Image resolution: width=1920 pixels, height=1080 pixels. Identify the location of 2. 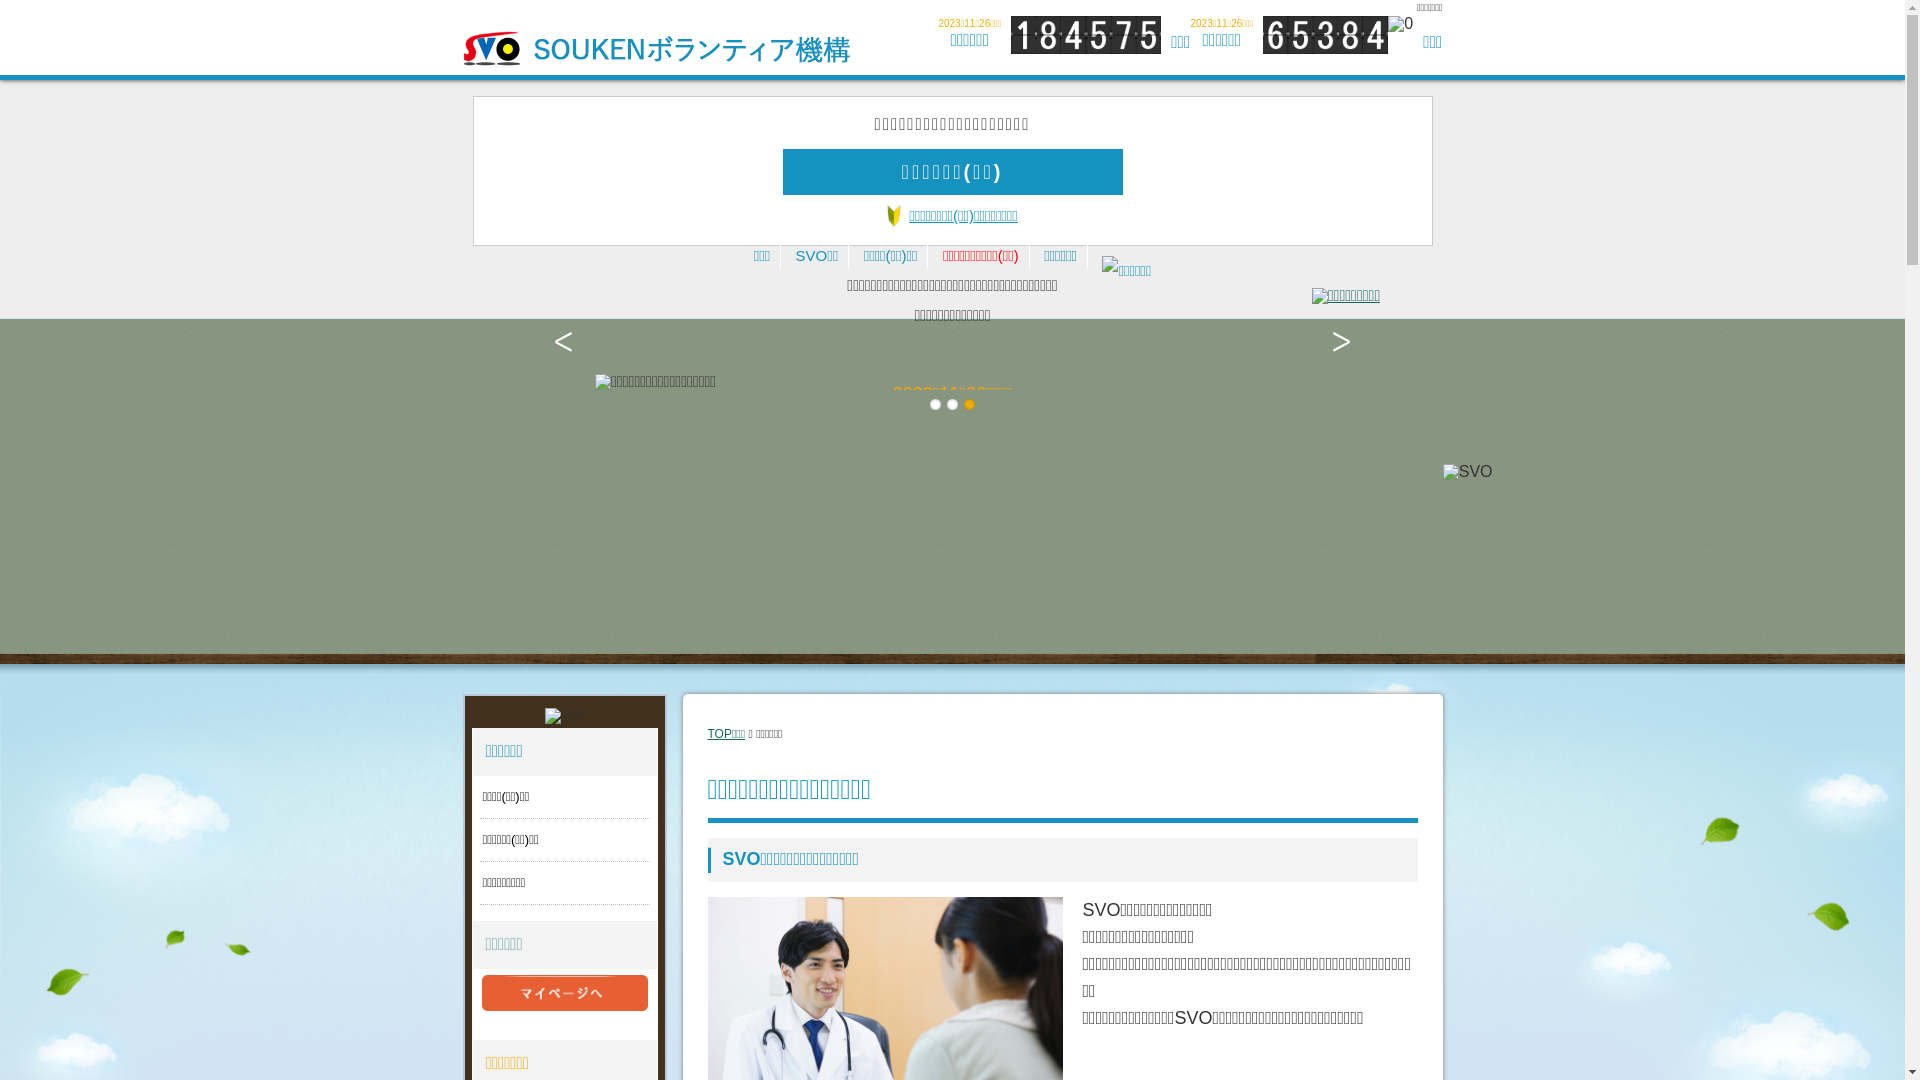
(952, 404).